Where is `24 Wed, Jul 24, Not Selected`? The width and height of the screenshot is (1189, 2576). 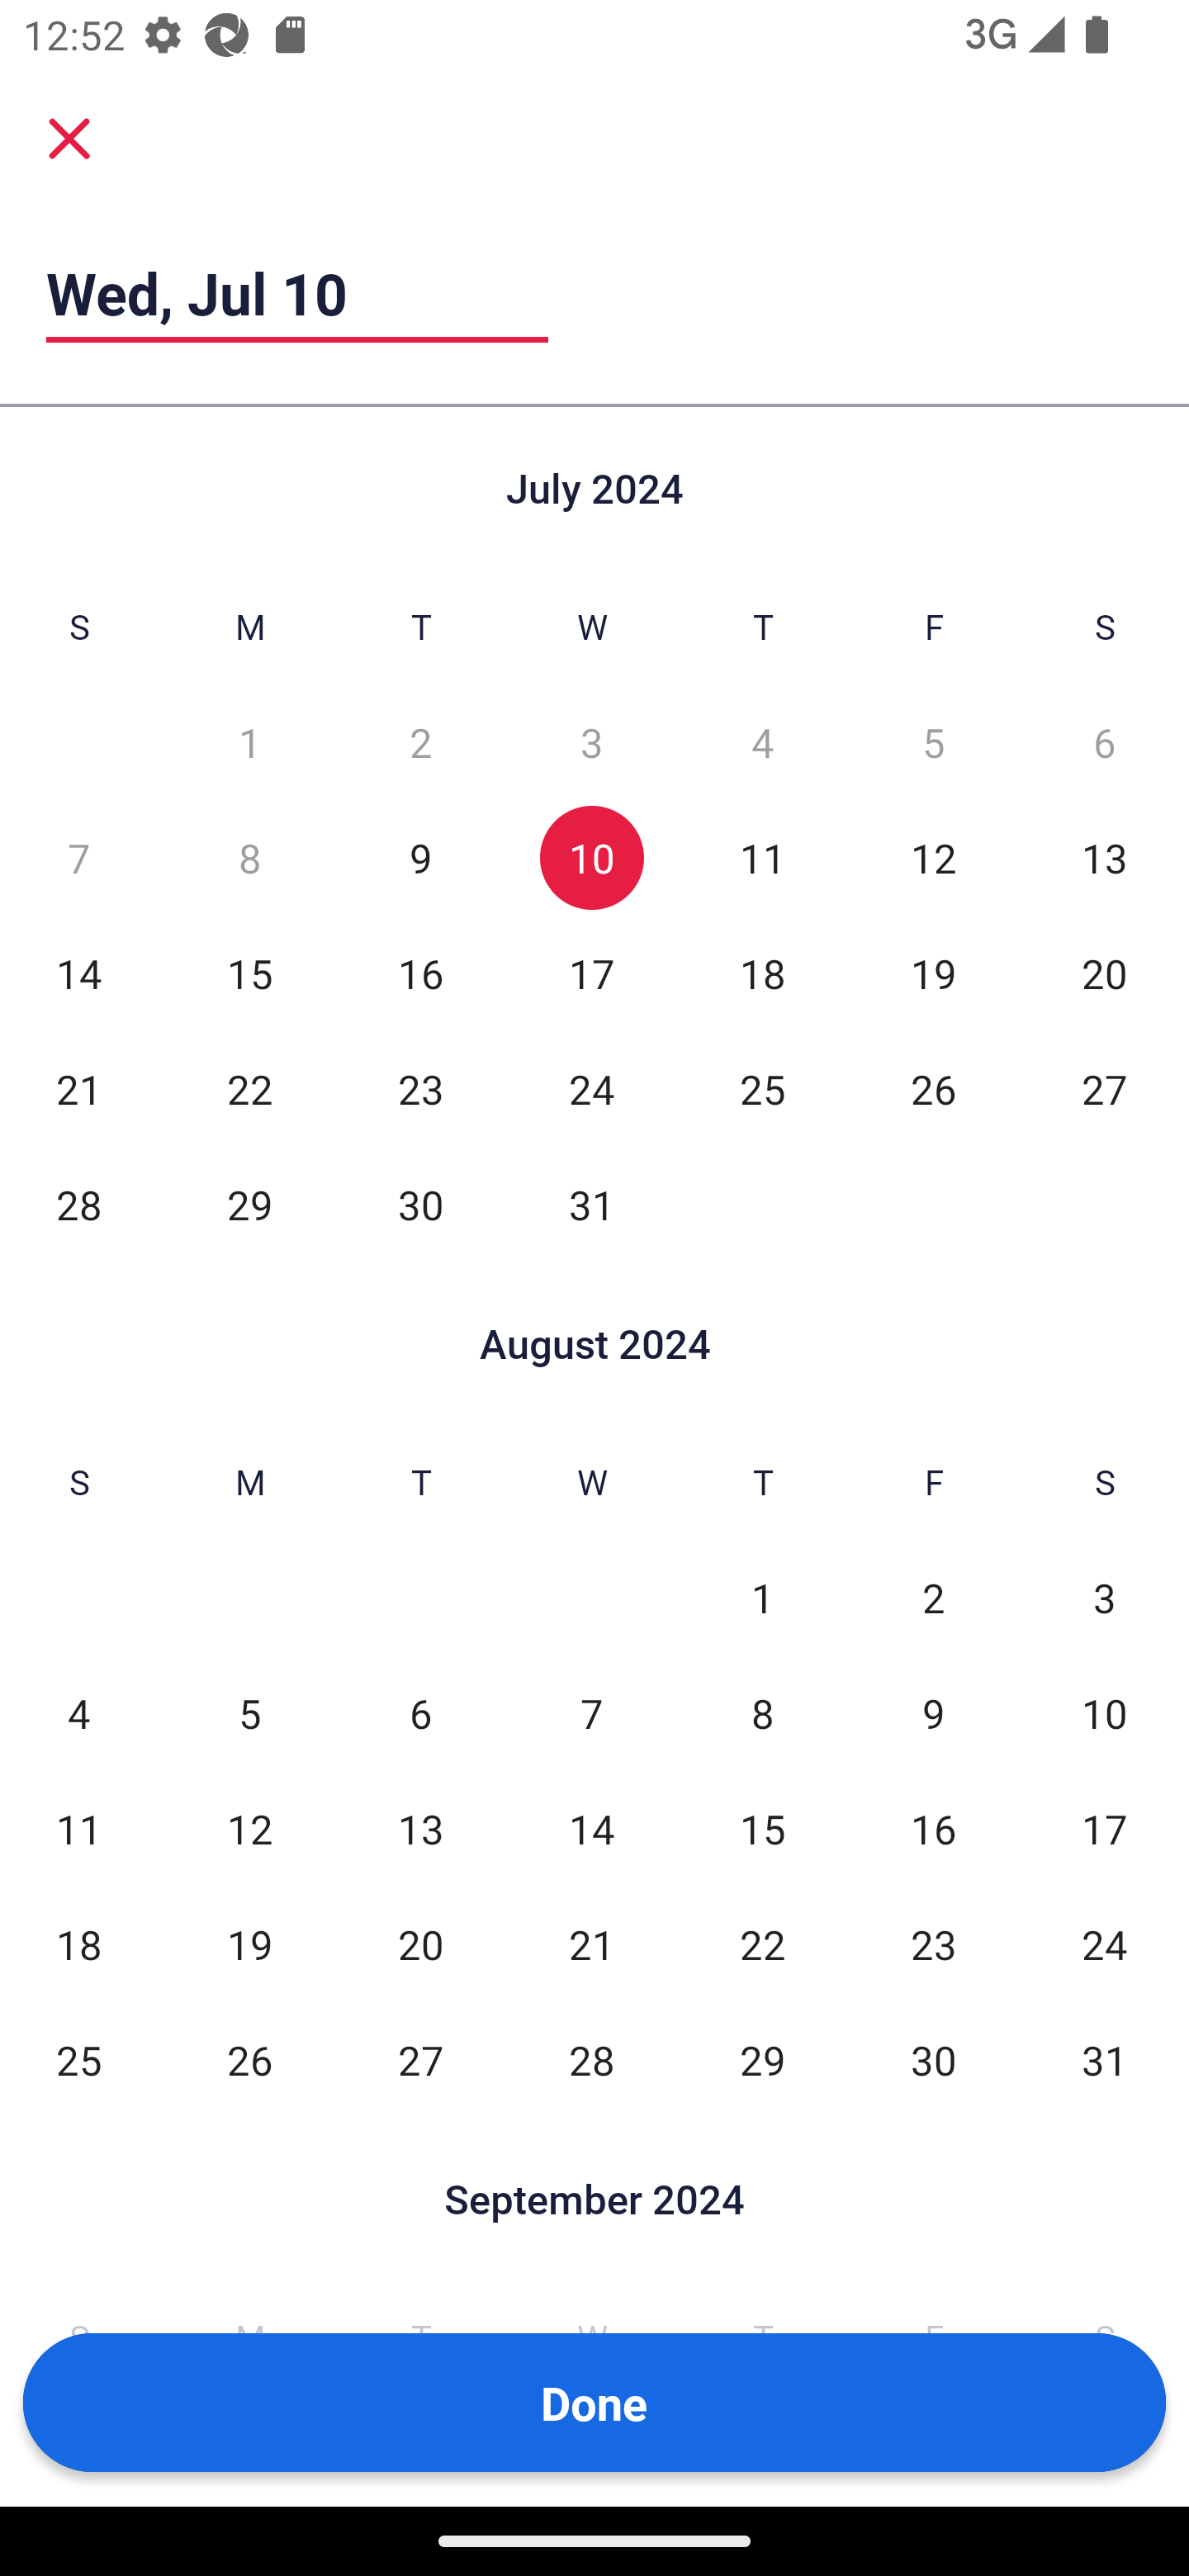
24 Wed, Jul 24, Not Selected is located at coordinates (591, 1088).